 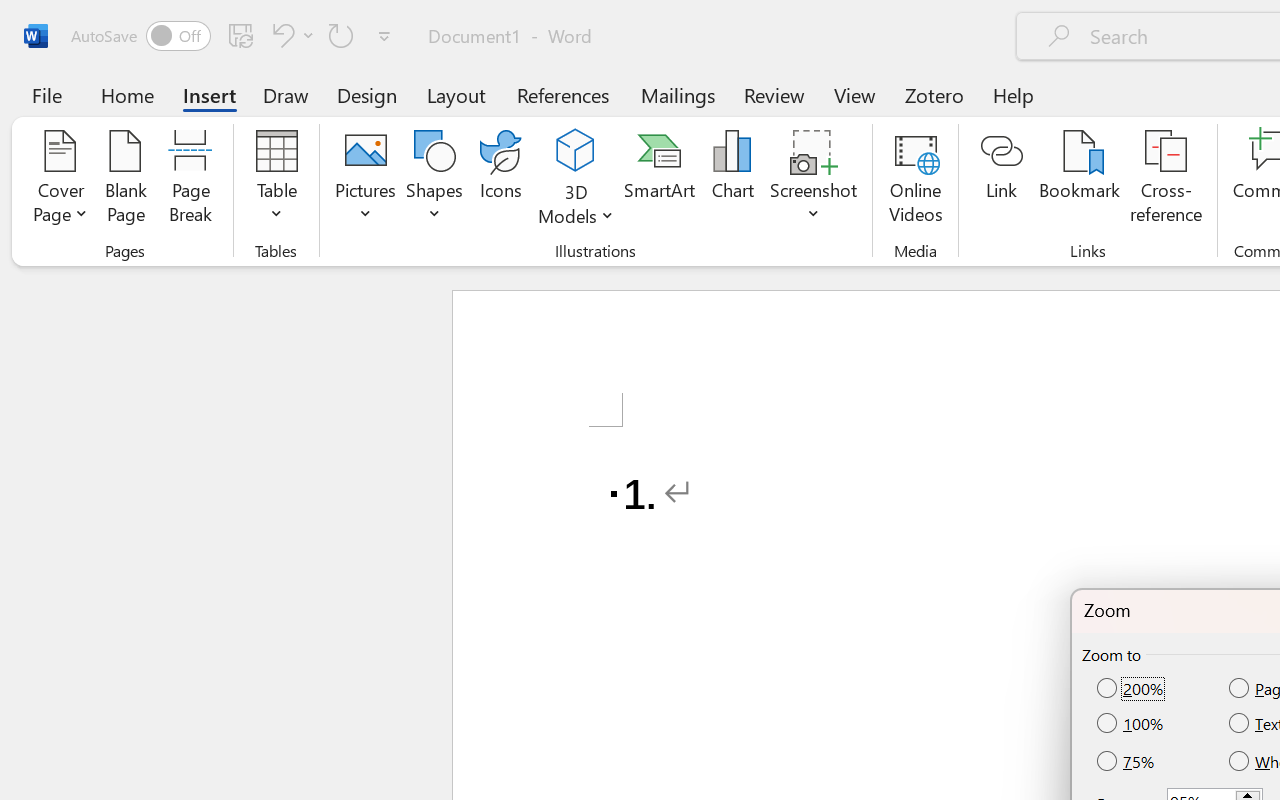 I want to click on Repeat Doc Close, so click(x=341, y=35).